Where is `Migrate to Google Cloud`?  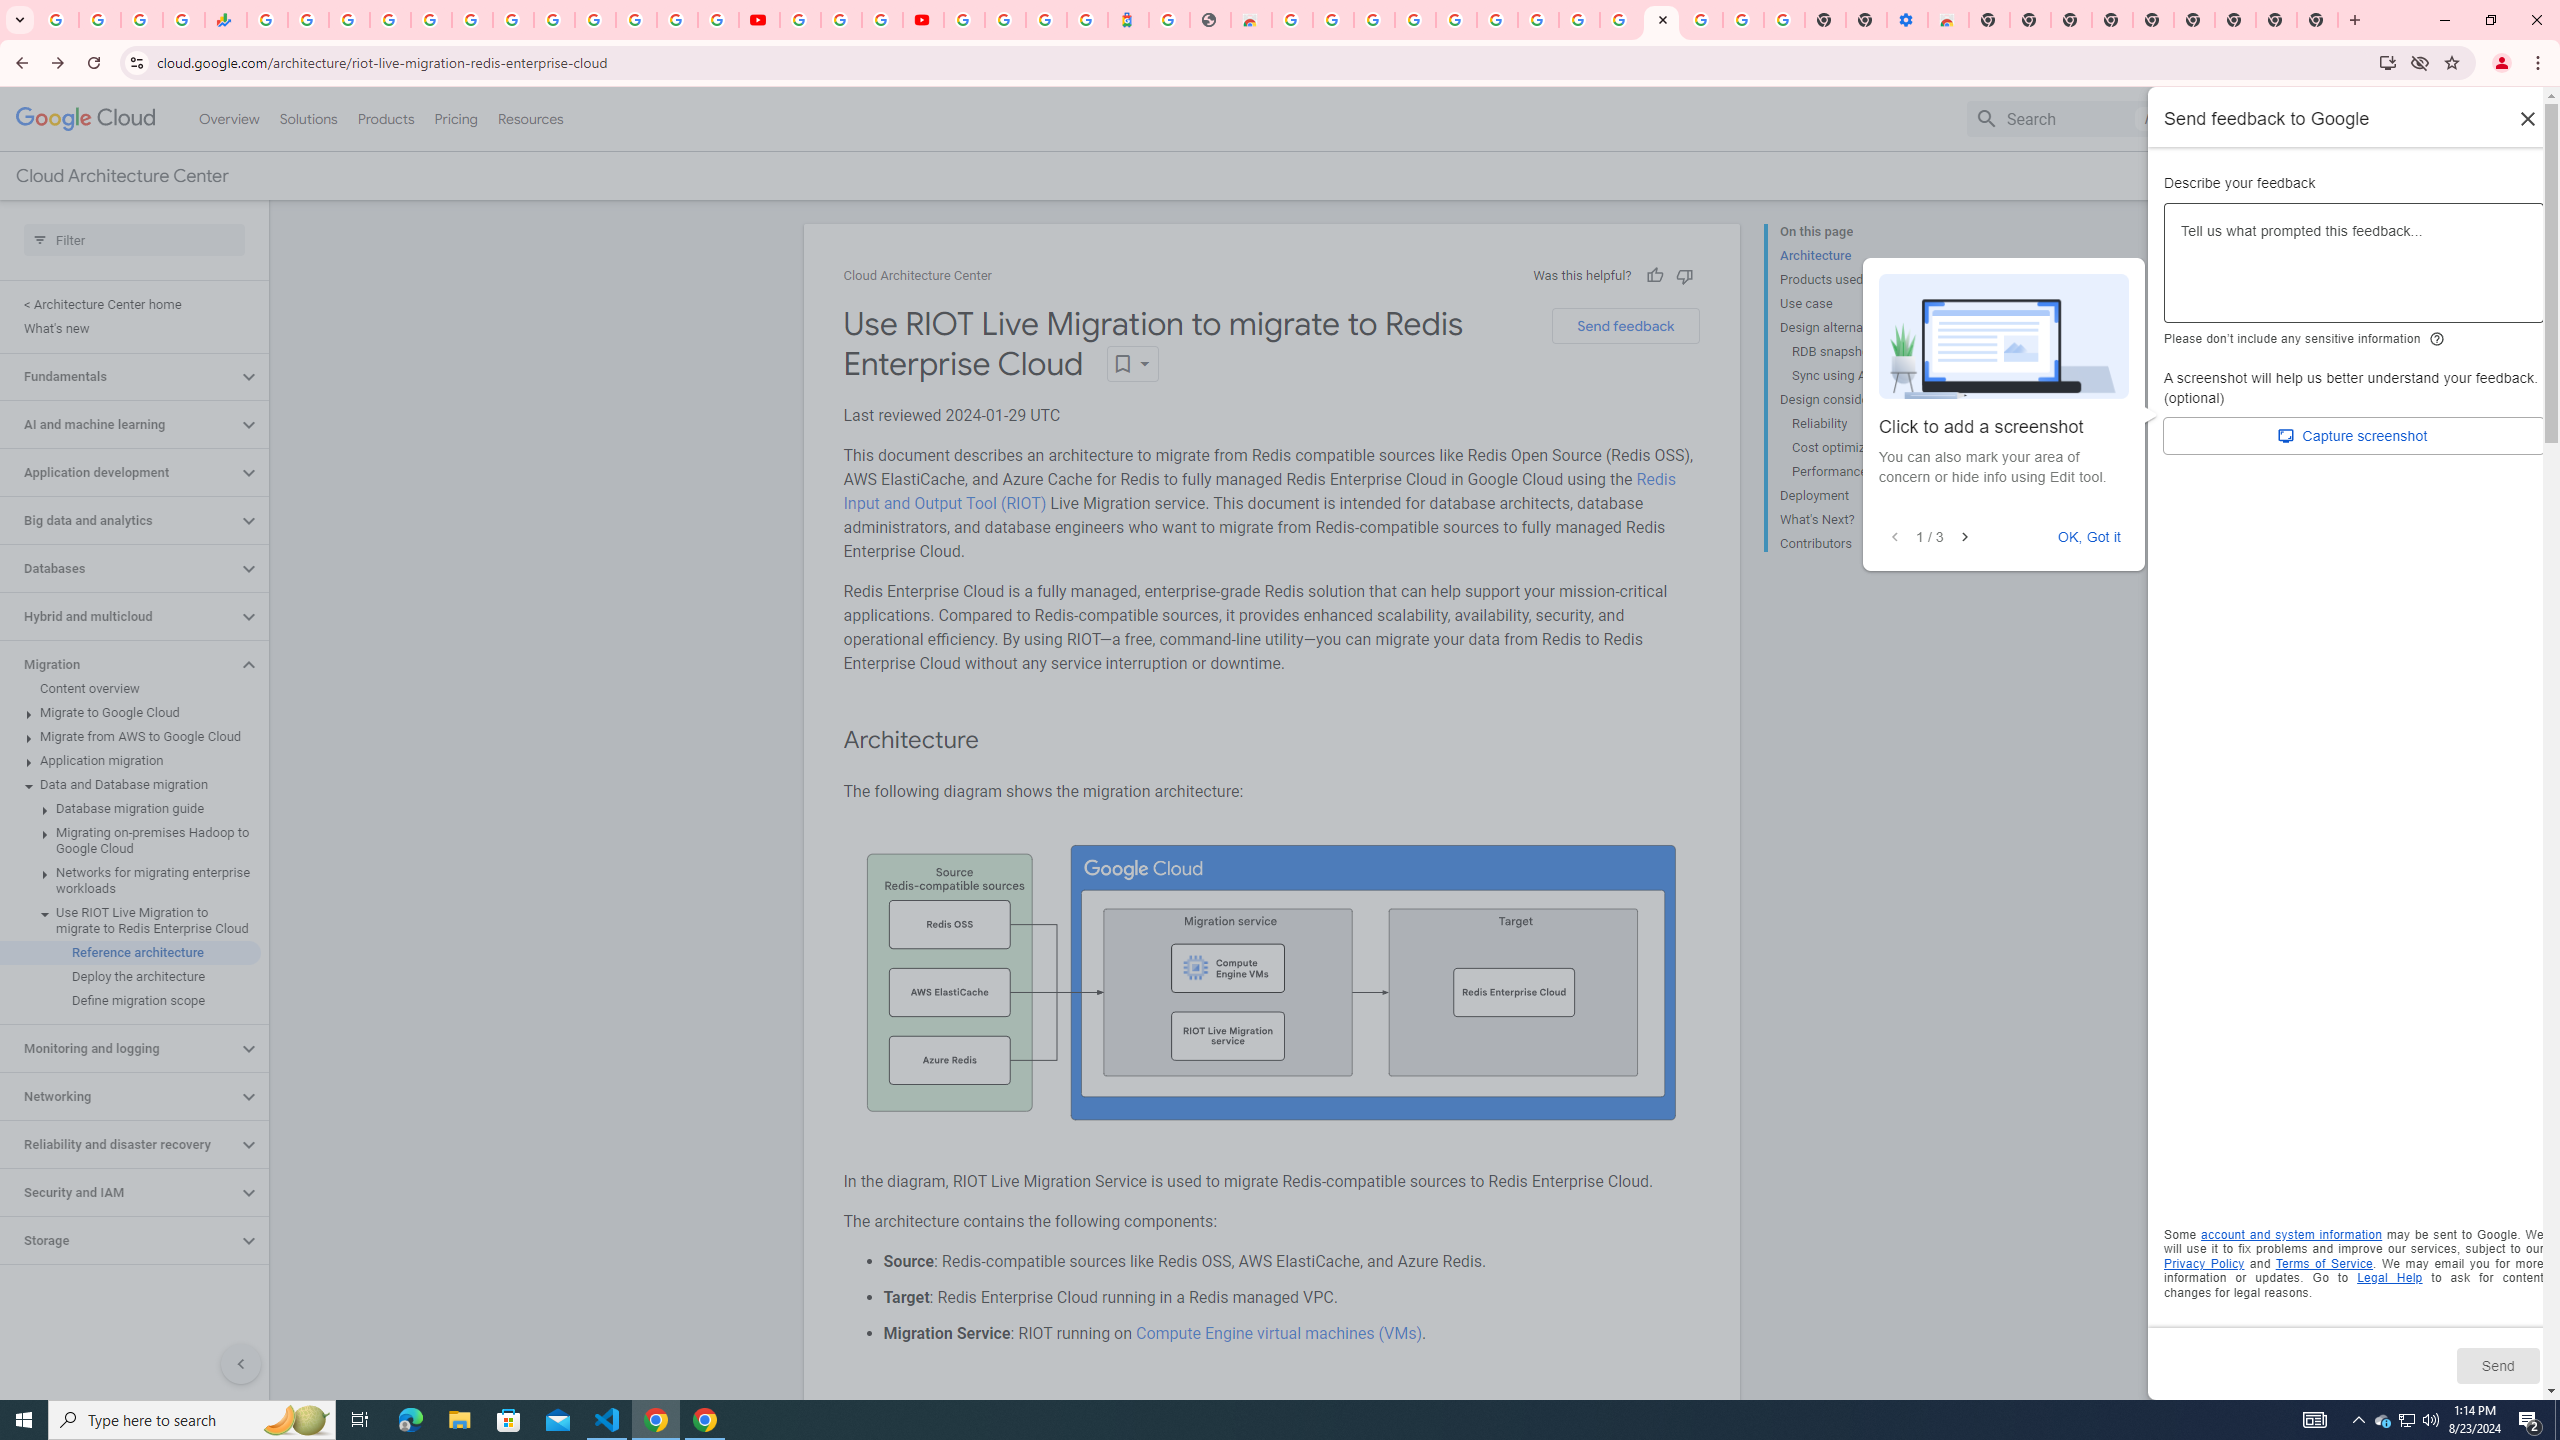 Migrate to Google Cloud is located at coordinates (130, 712).